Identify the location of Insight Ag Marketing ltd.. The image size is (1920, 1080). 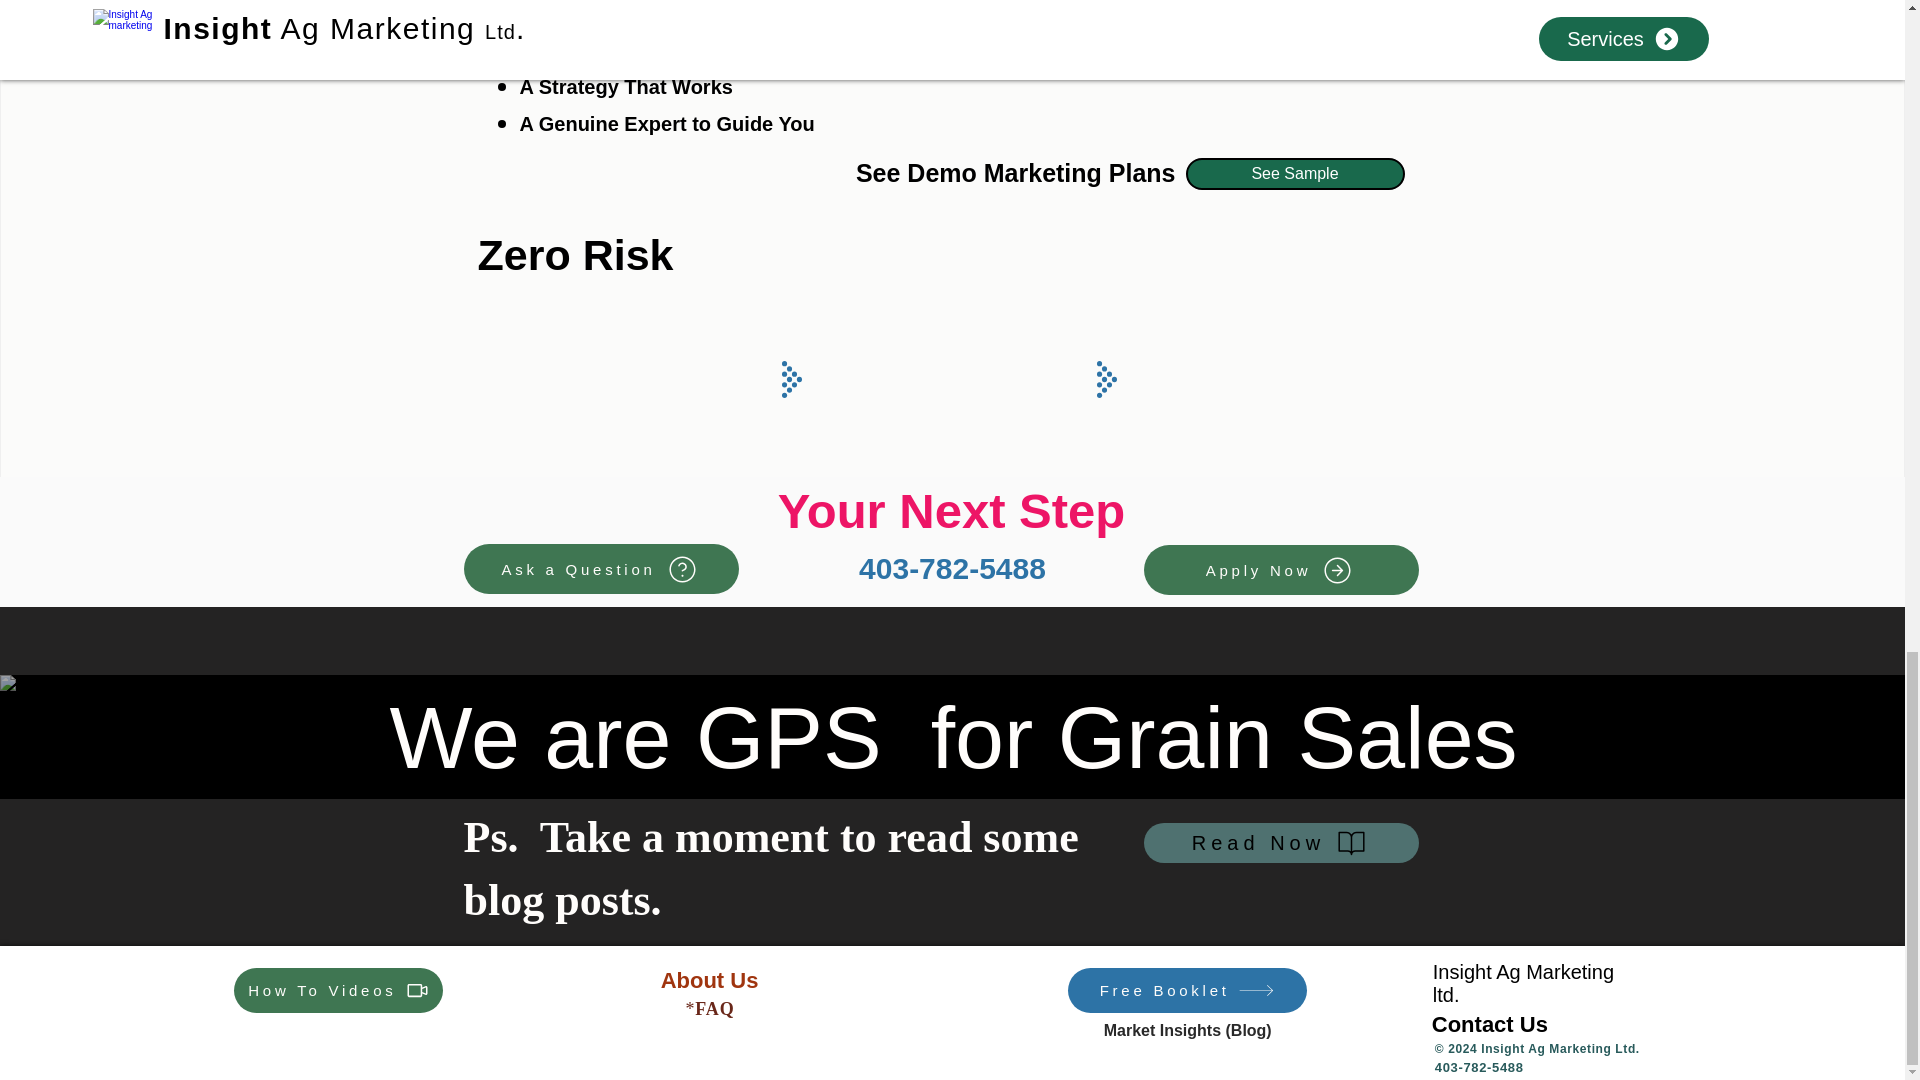
(1523, 983).